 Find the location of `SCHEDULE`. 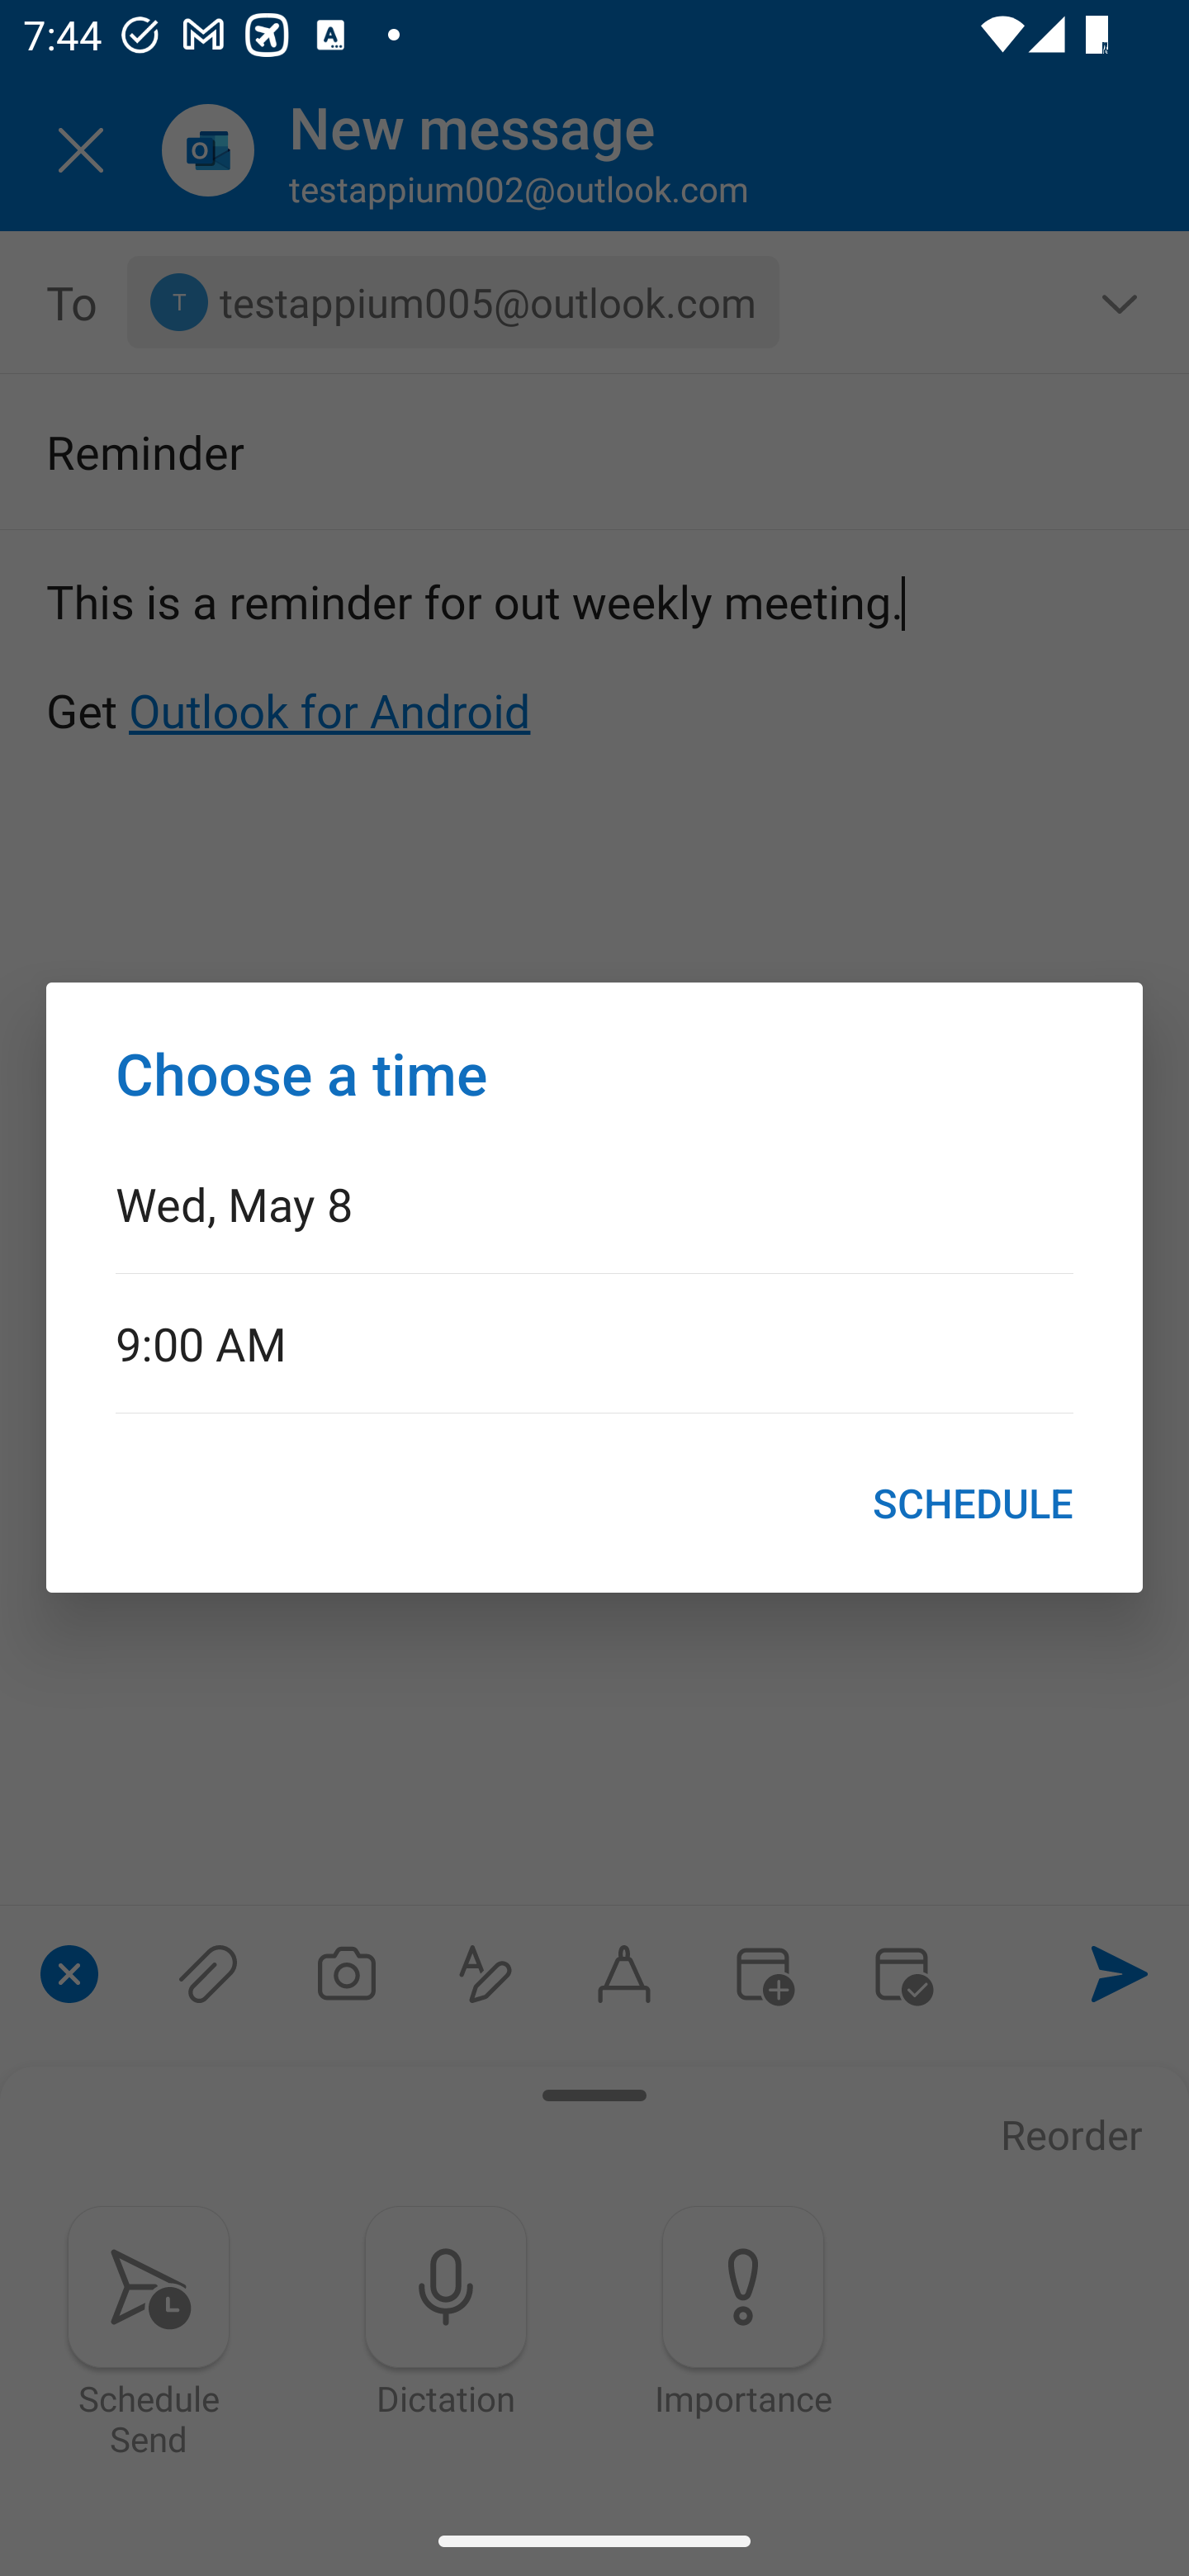

SCHEDULE is located at coordinates (973, 1503).